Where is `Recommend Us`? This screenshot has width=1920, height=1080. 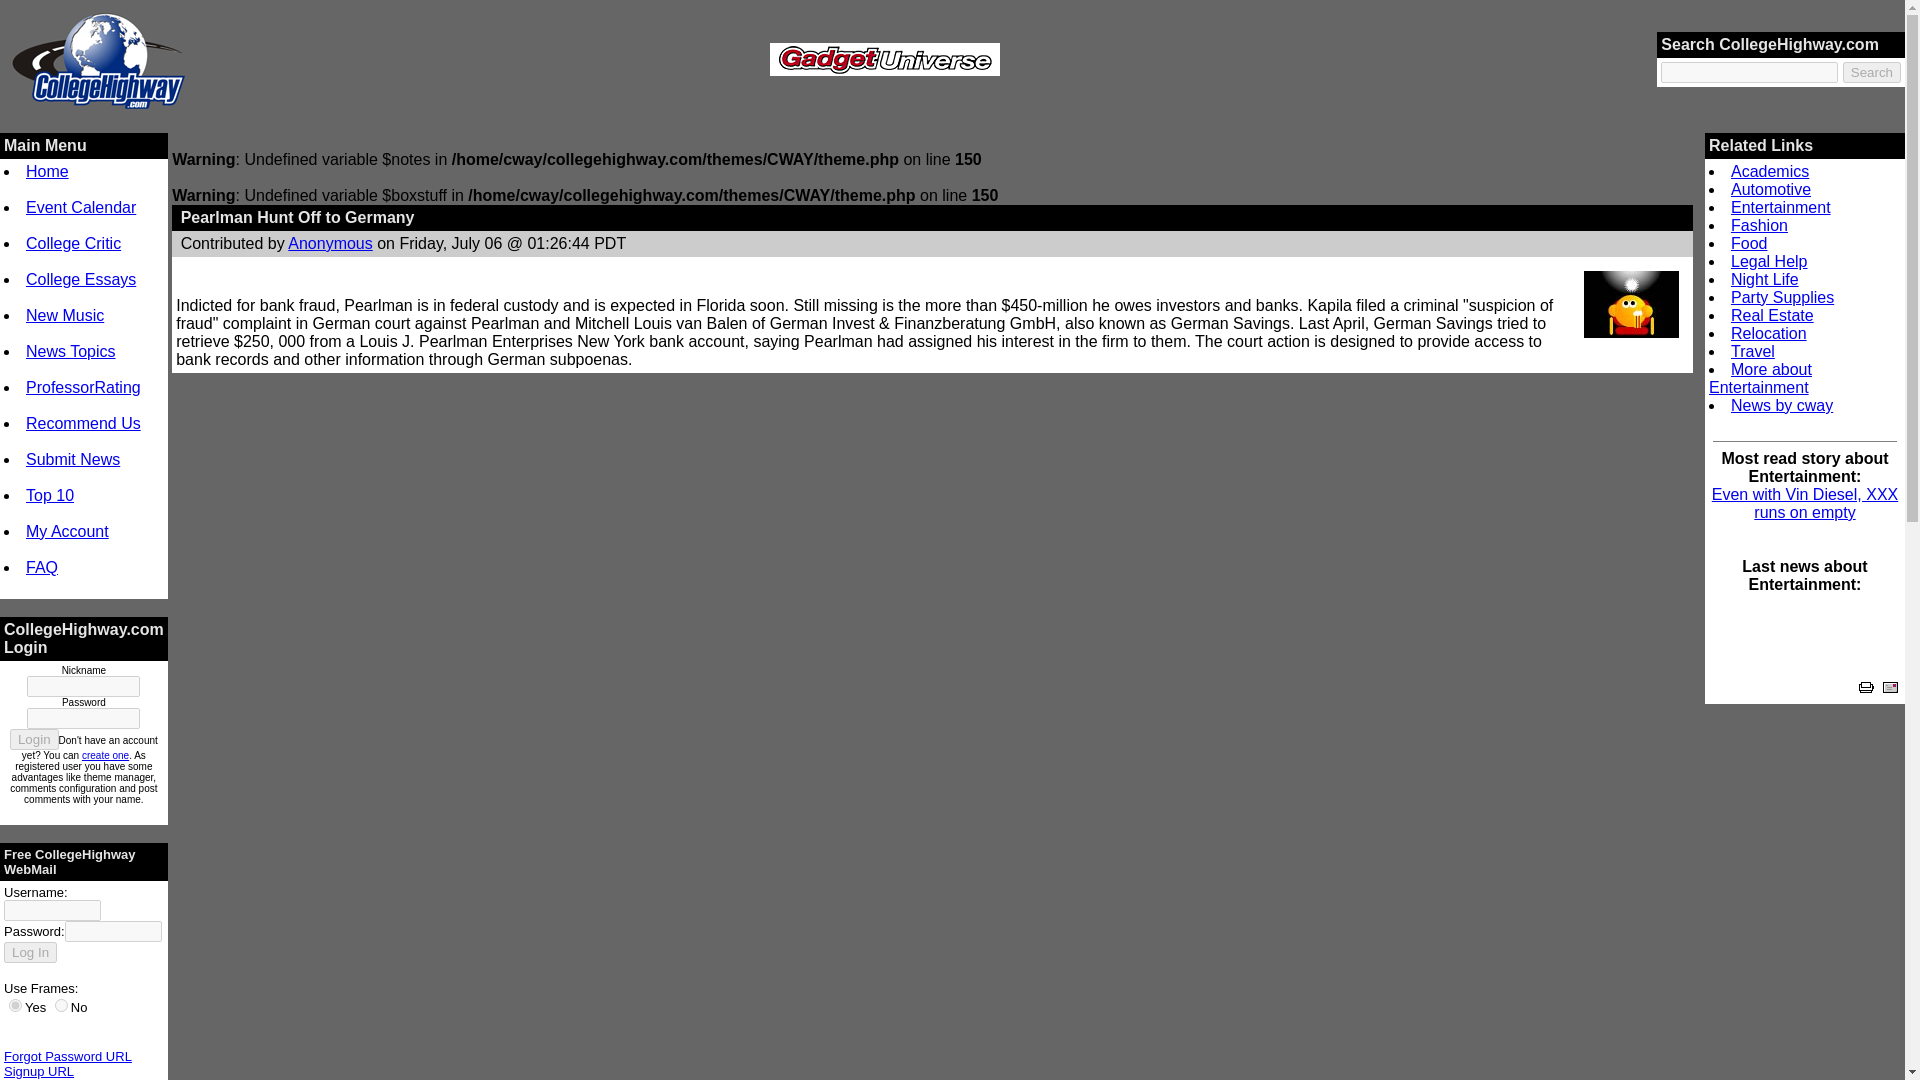
Recommend Us is located at coordinates (83, 423).